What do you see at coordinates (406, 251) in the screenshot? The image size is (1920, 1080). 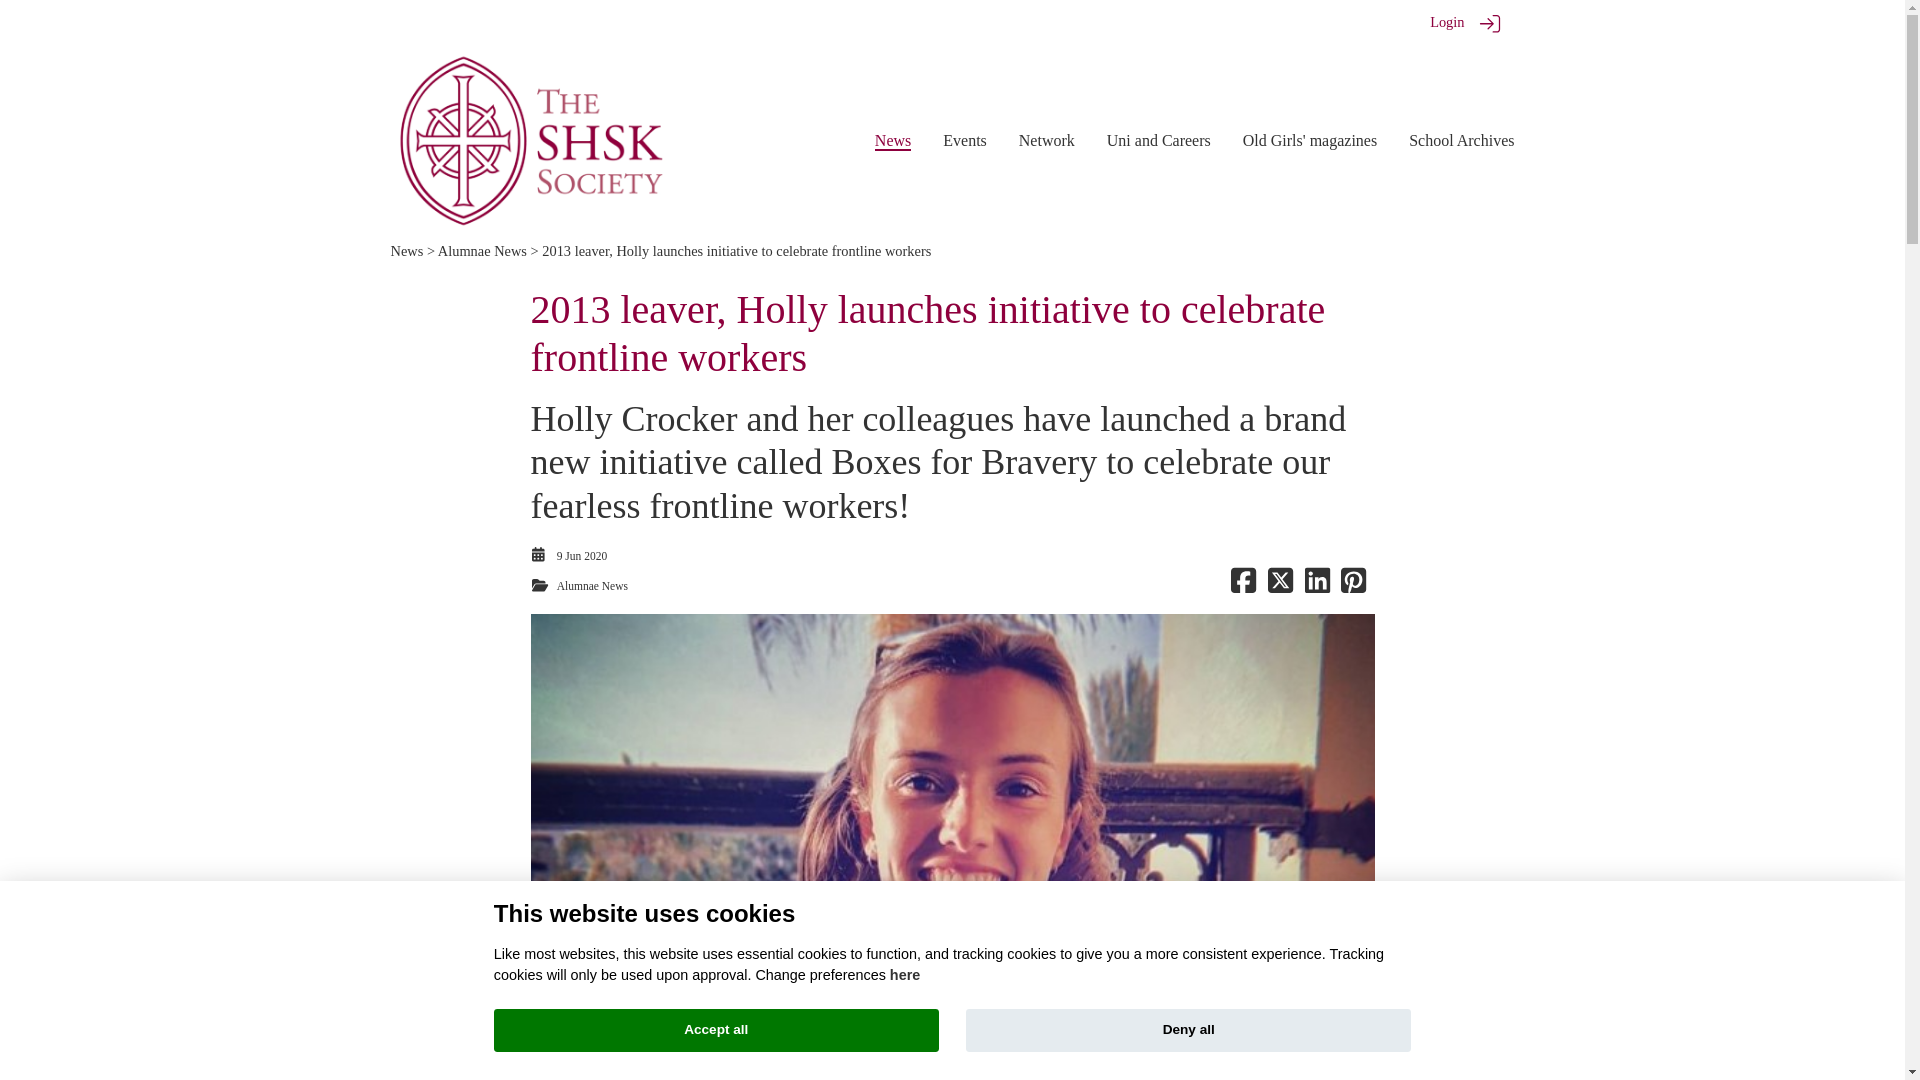 I see `News` at bounding box center [406, 251].